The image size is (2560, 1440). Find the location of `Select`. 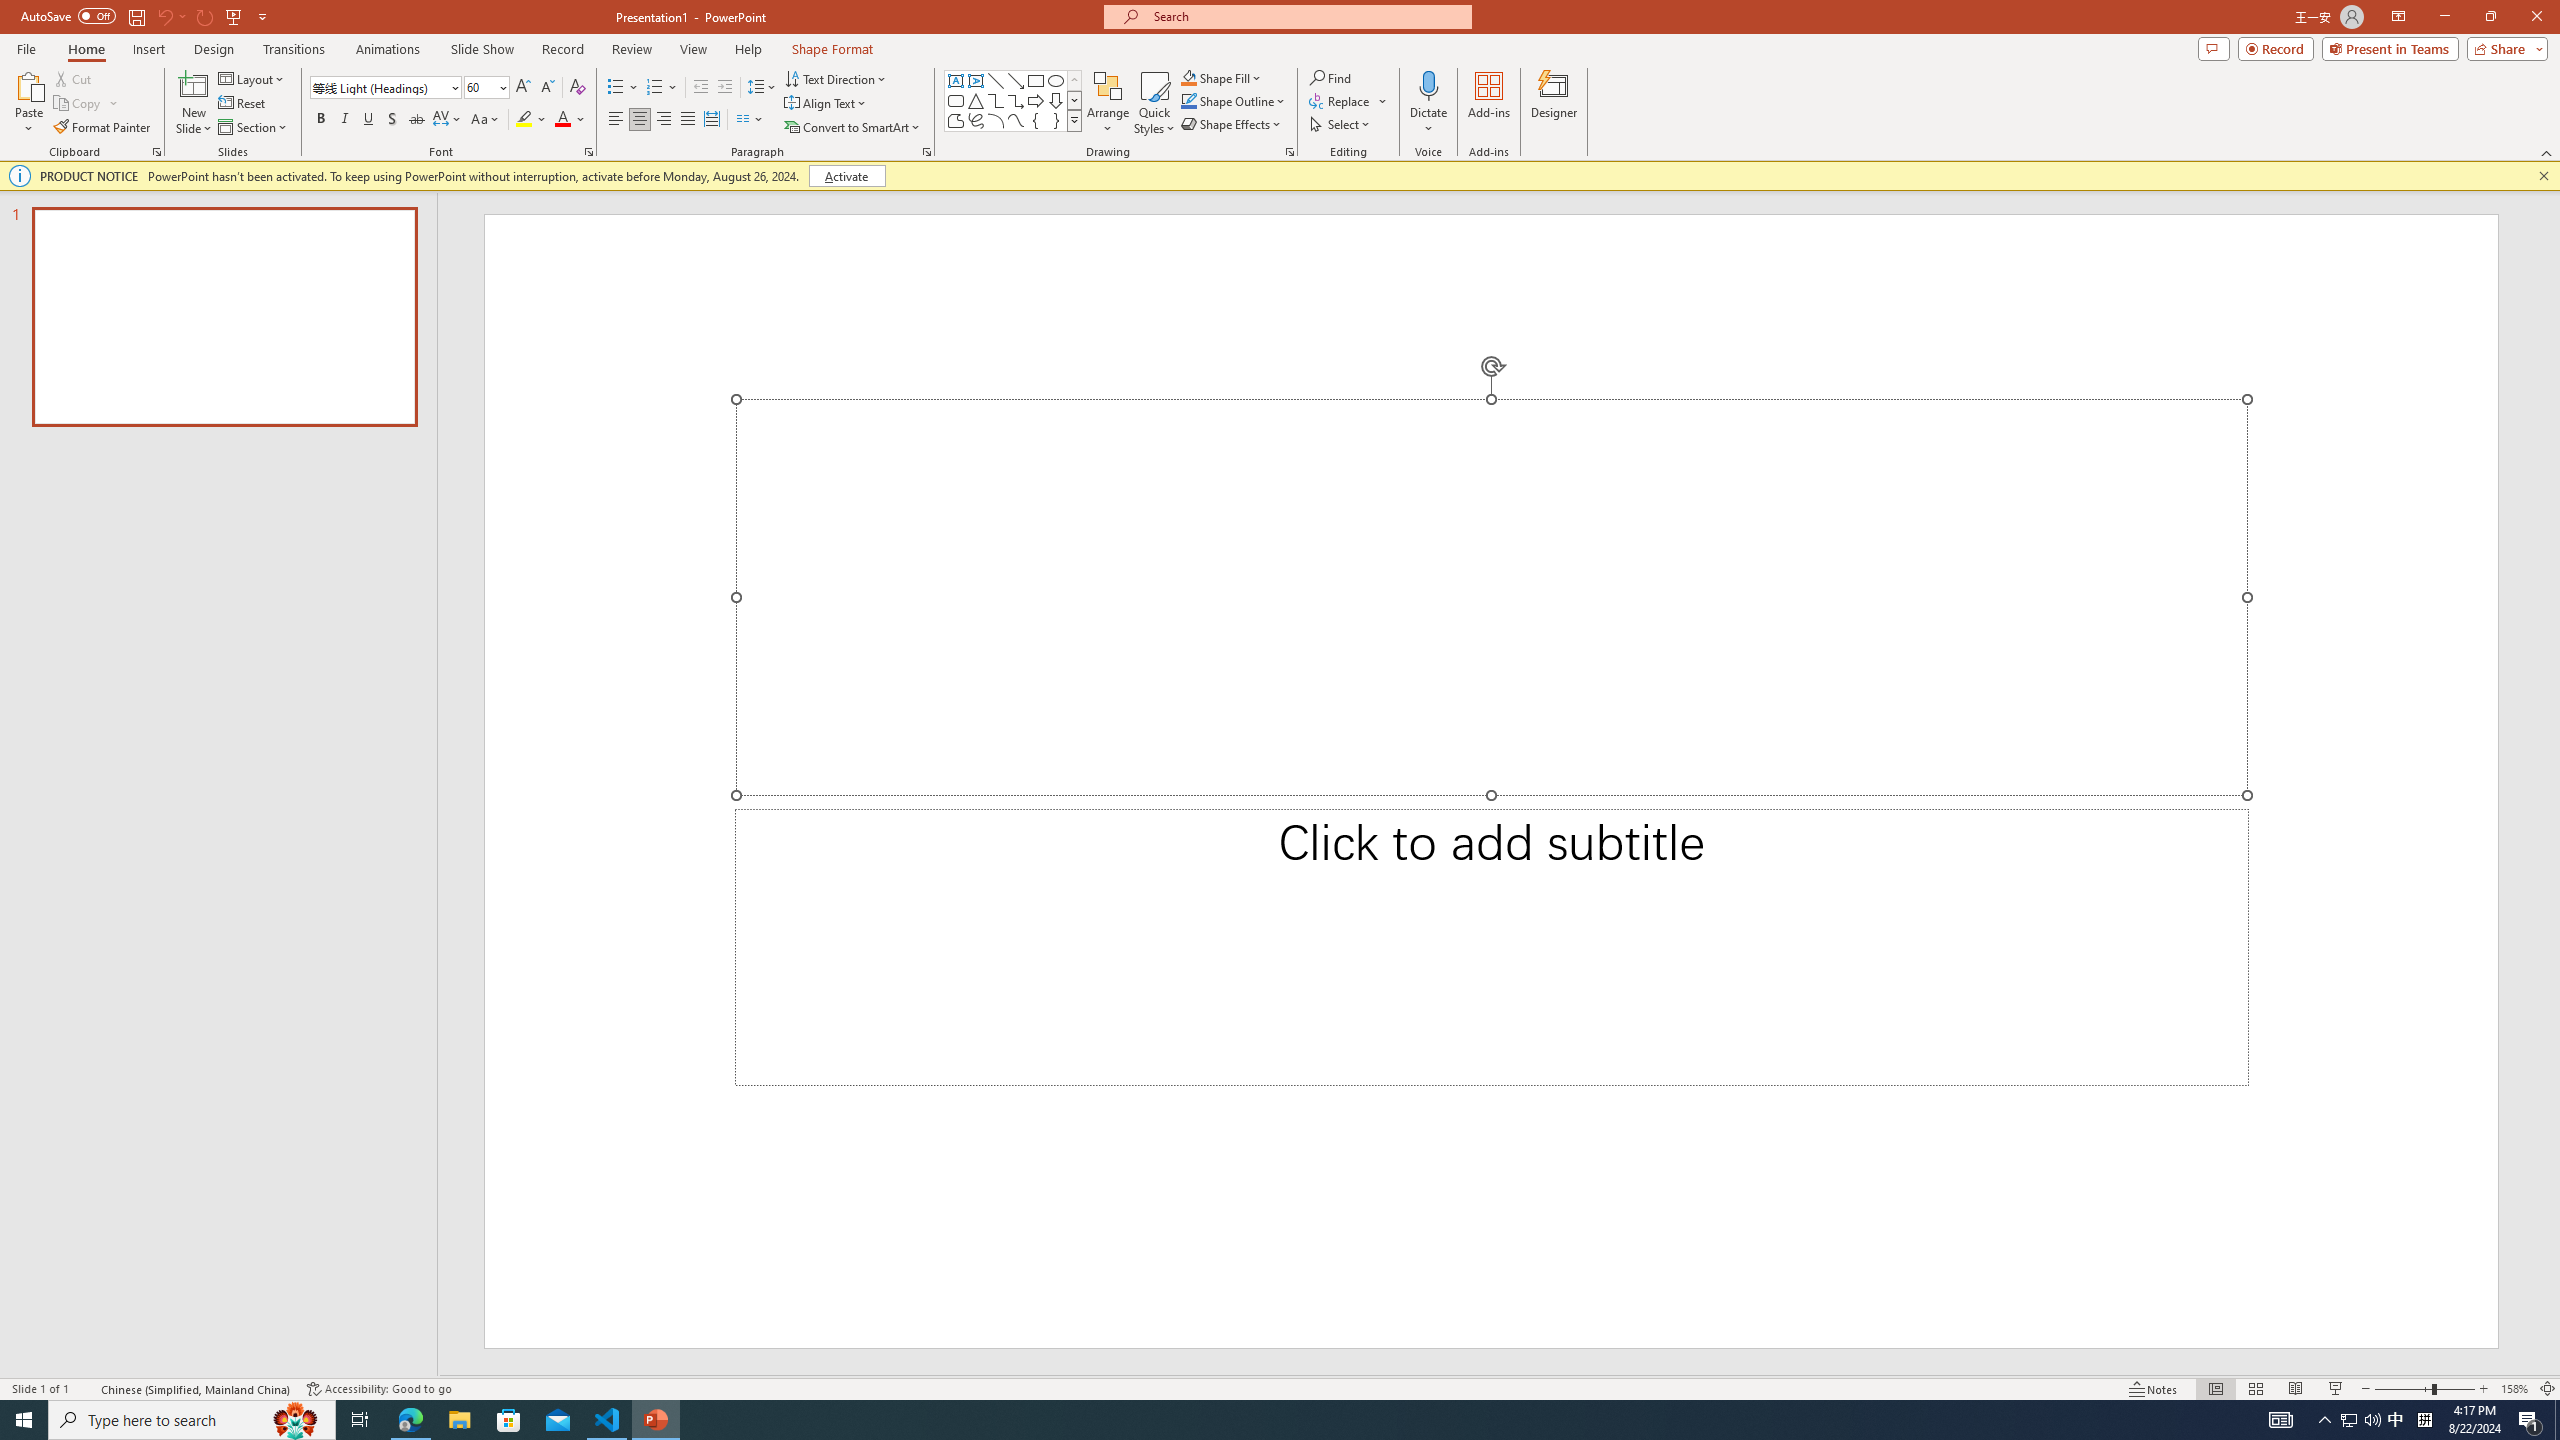

Select is located at coordinates (1341, 124).